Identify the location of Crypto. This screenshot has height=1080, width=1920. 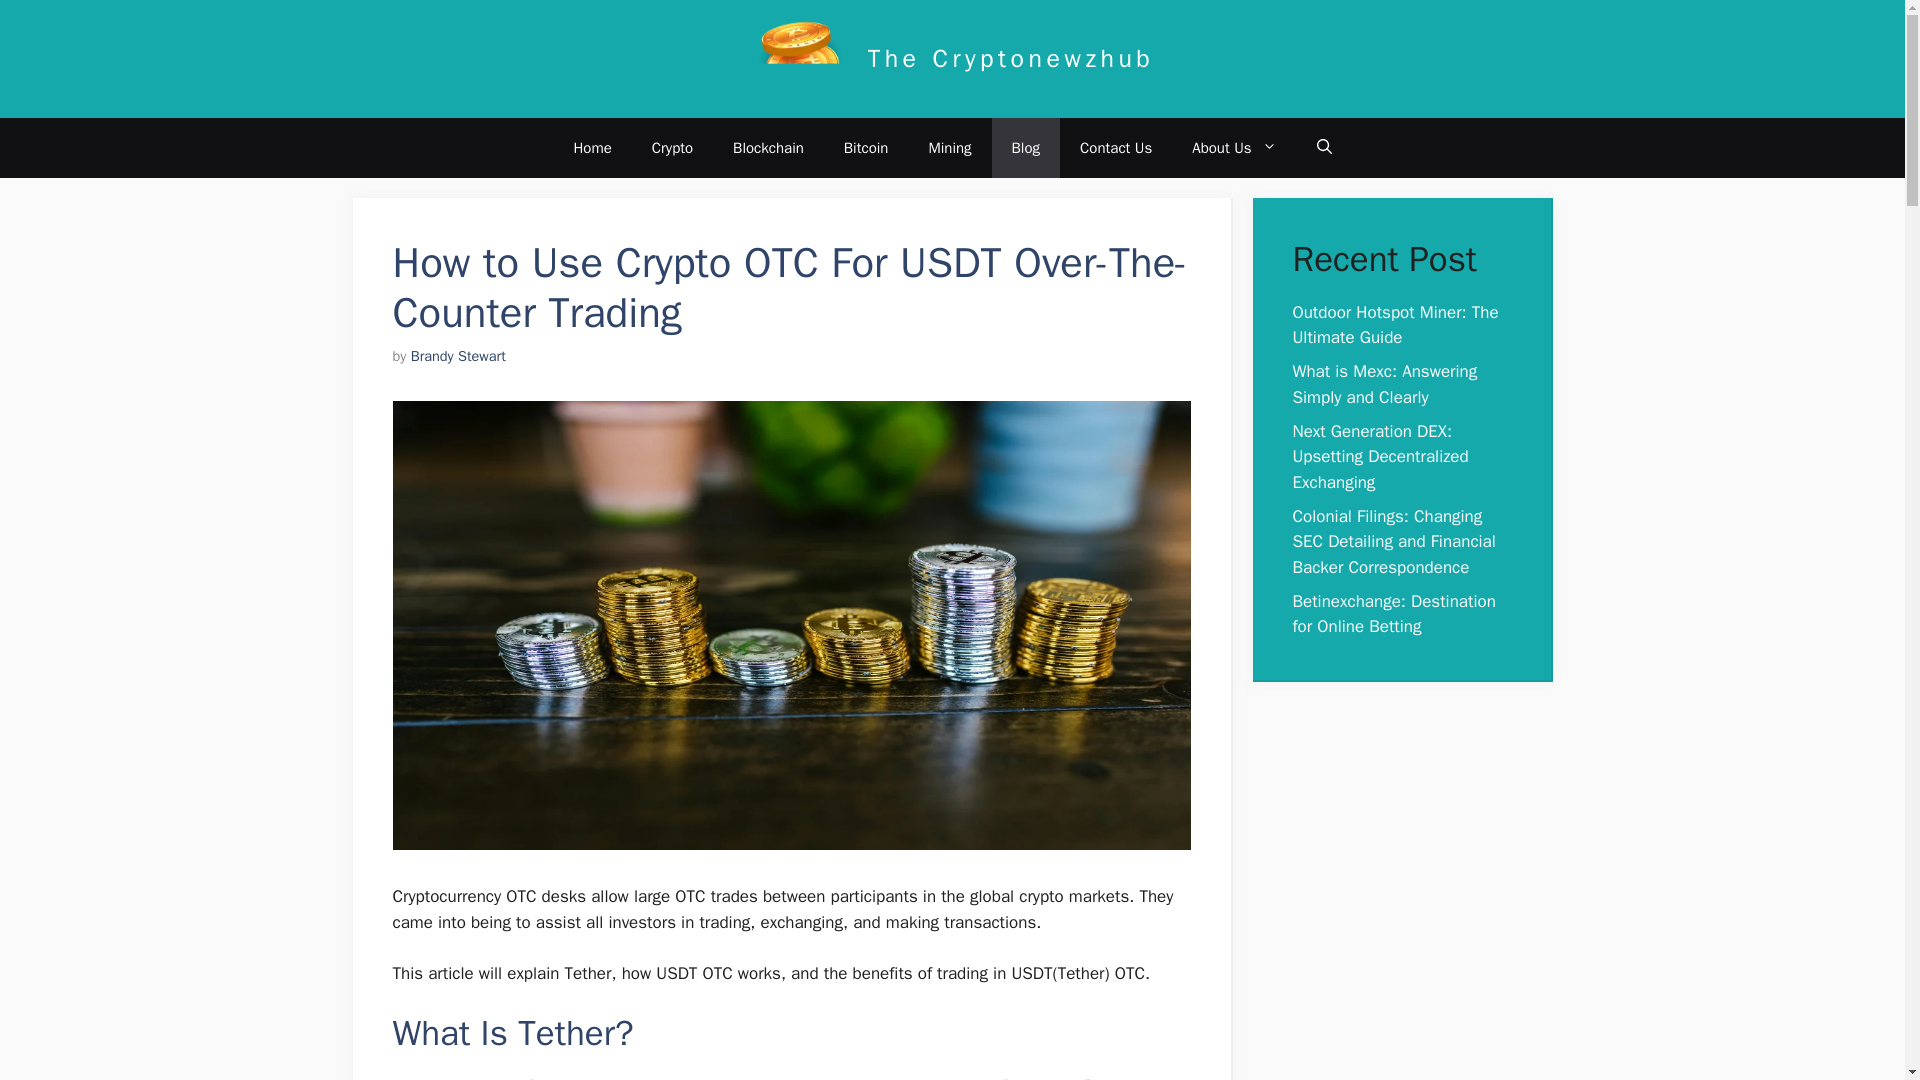
(672, 148).